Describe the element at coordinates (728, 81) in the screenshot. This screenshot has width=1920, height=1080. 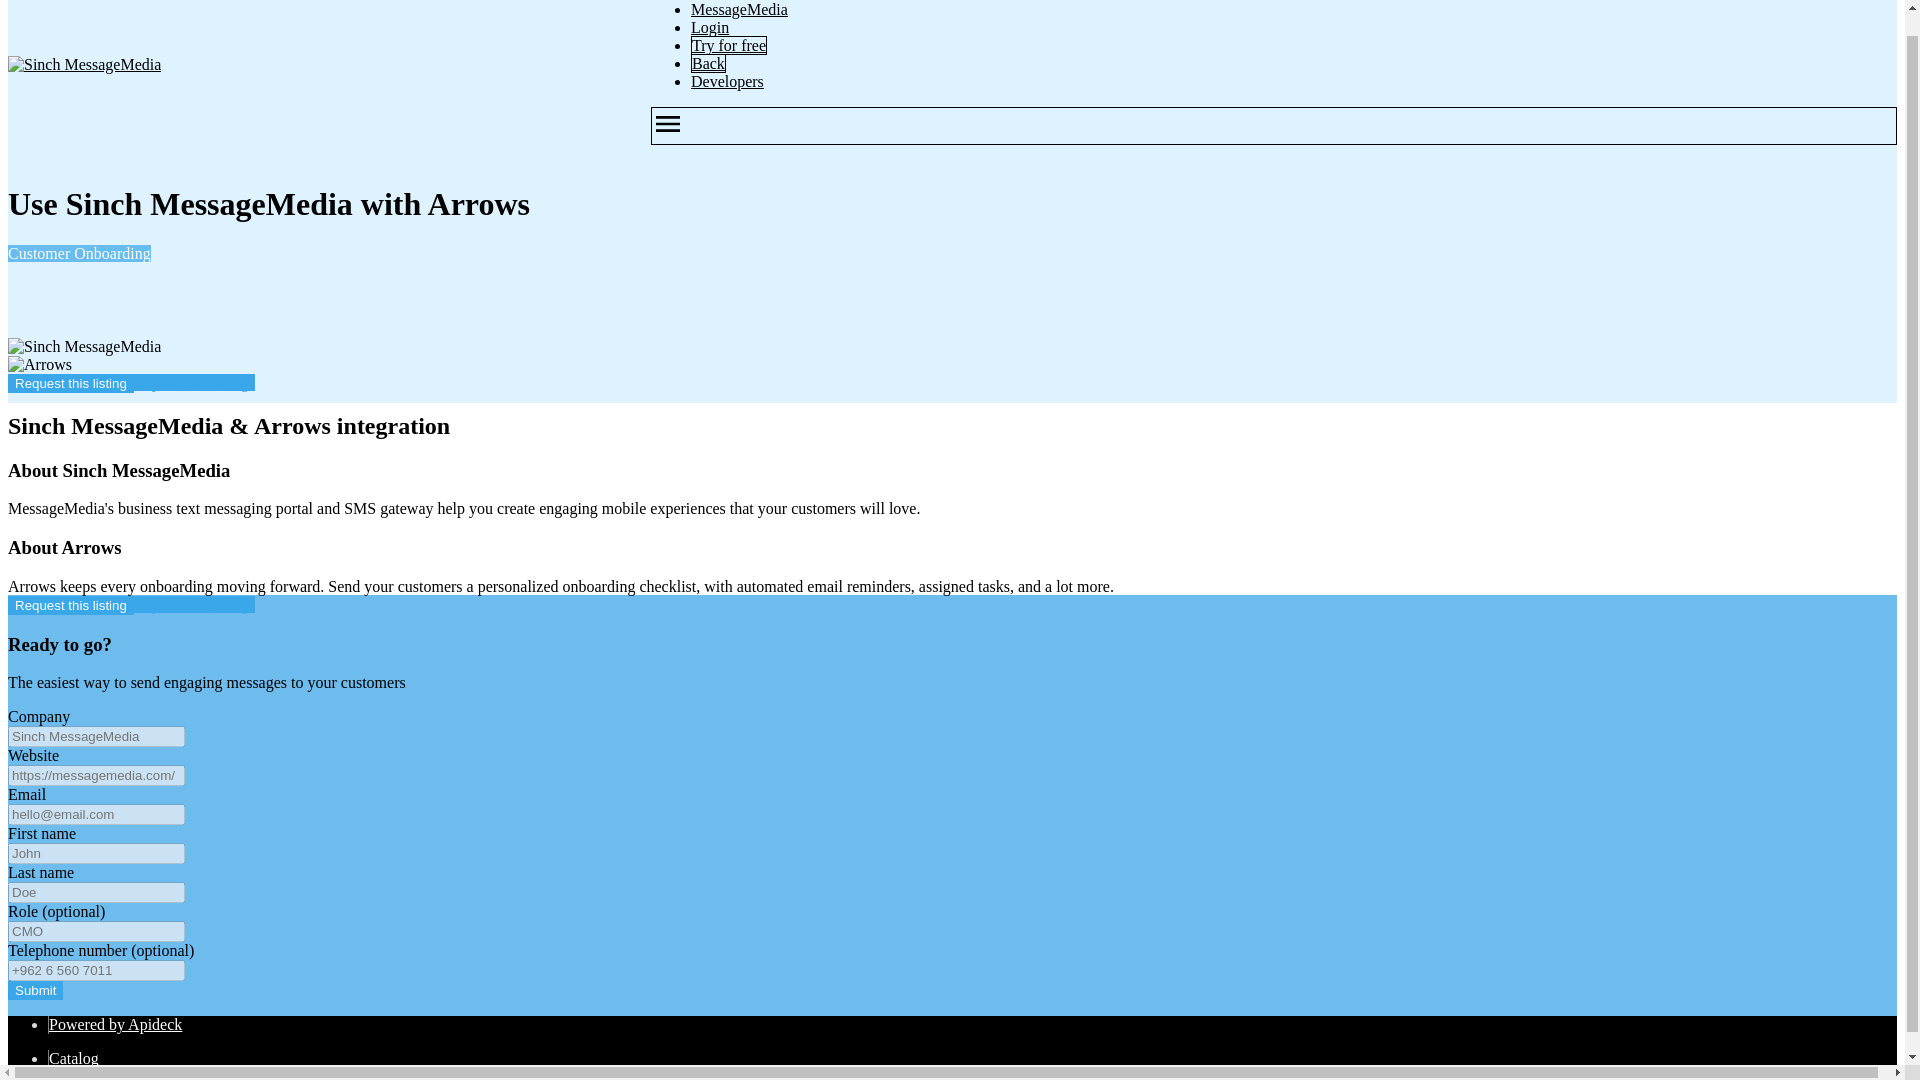
I see `Developers` at that location.